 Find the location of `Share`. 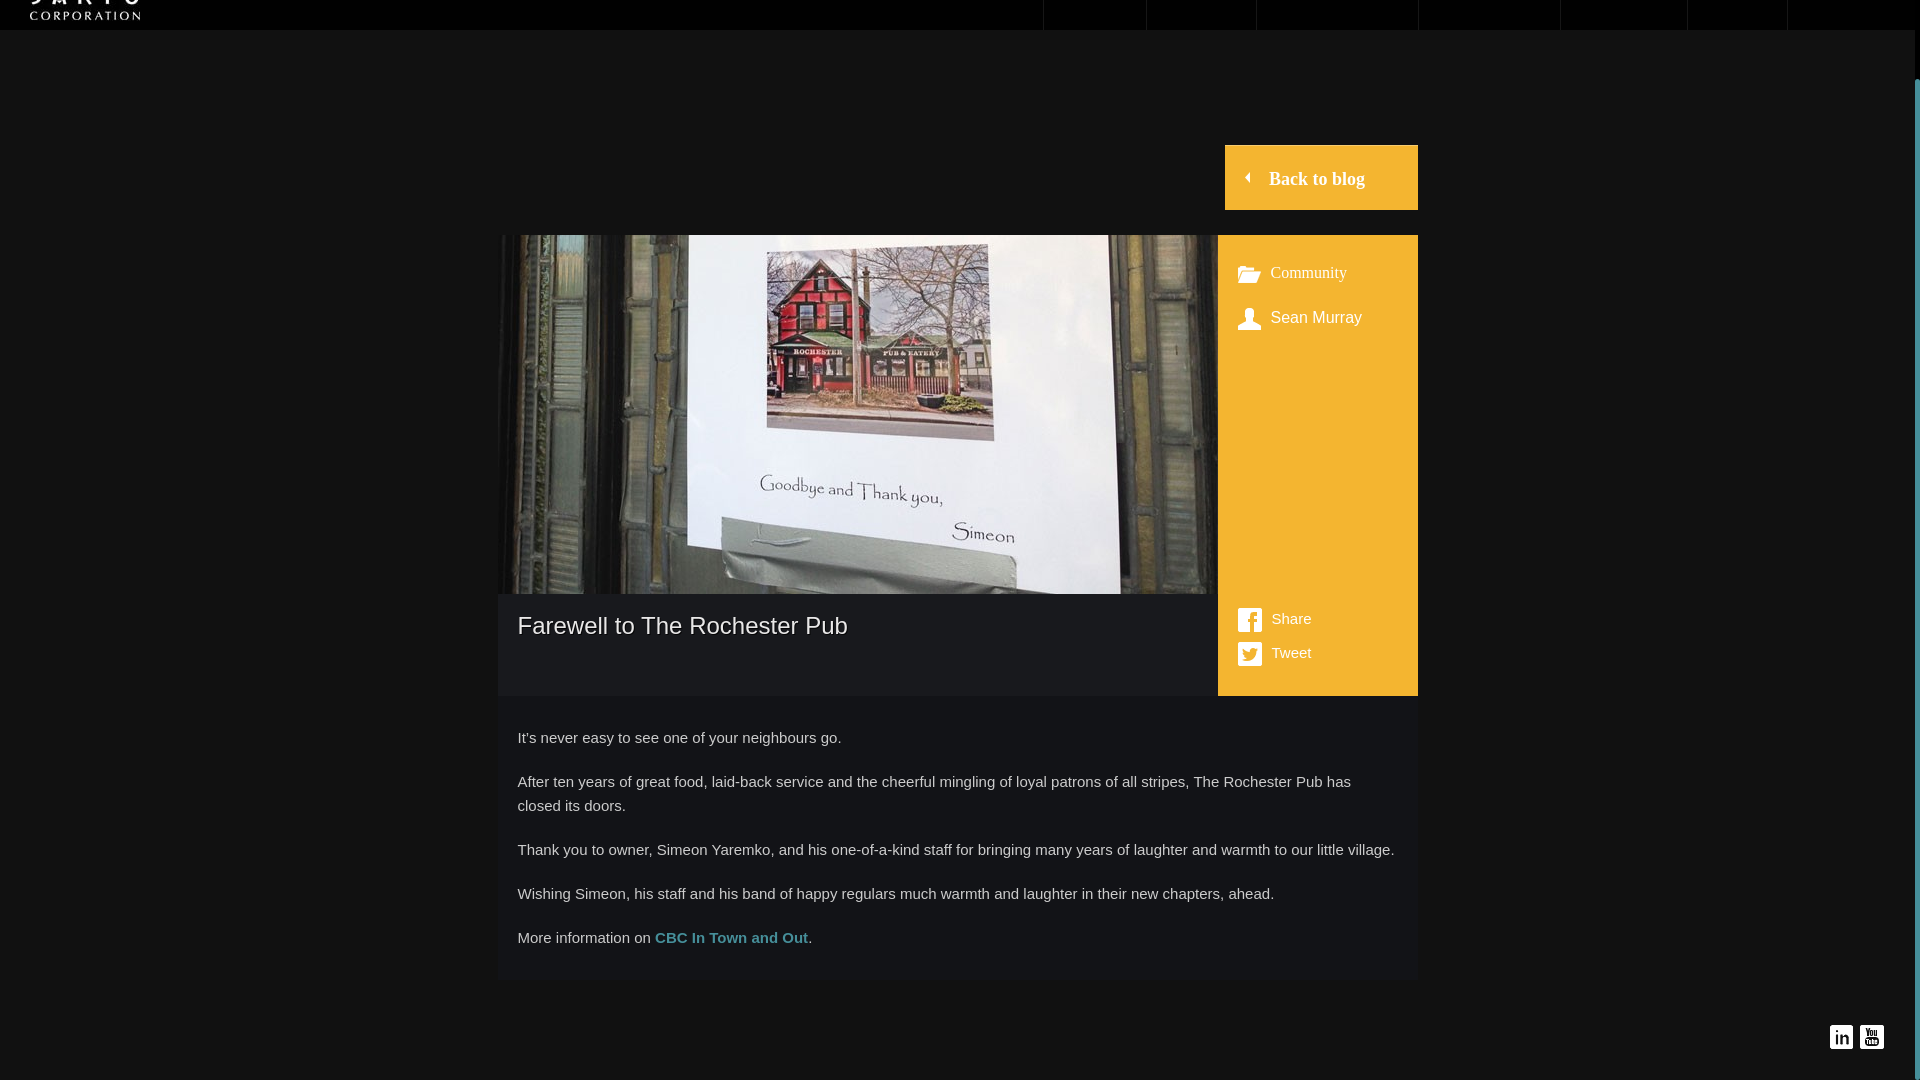

Share is located at coordinates (1274, 620).